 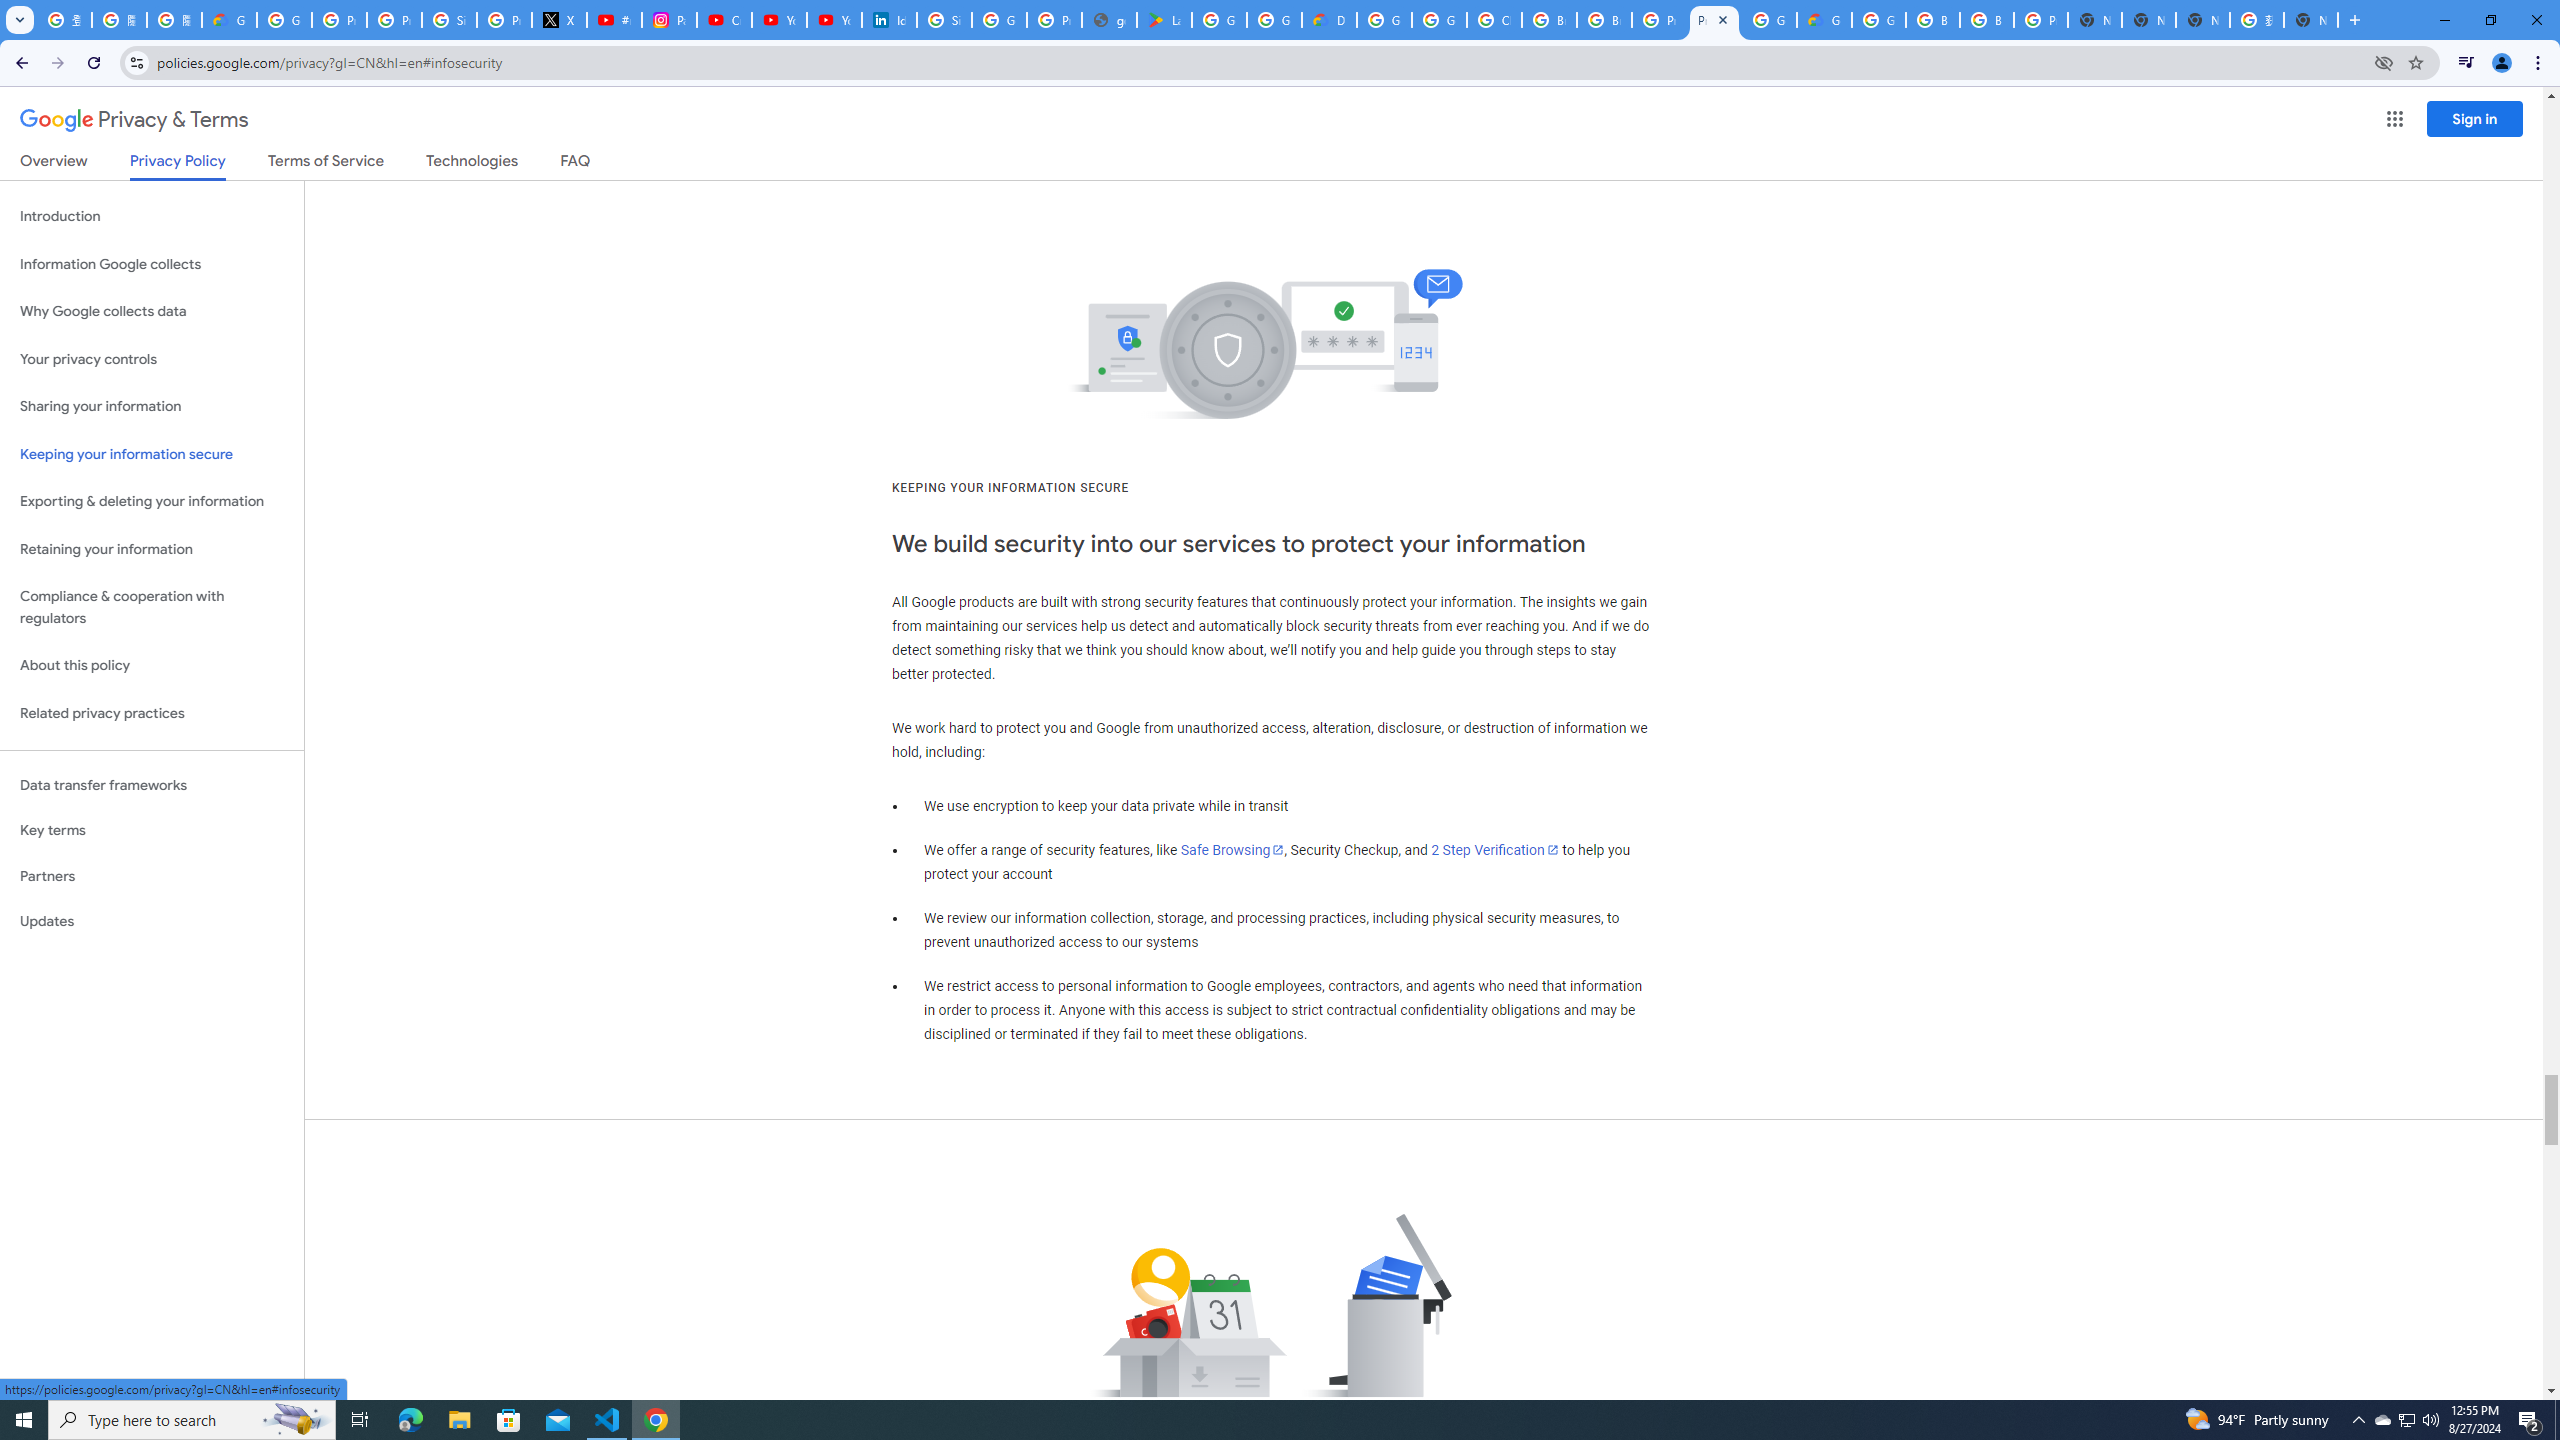 What do you see at coordinates (834, 20) in the screenshot?
I see `YouTube Culture & Trends - YouTube Top 10, 2021` at bounding box center [834, 20].